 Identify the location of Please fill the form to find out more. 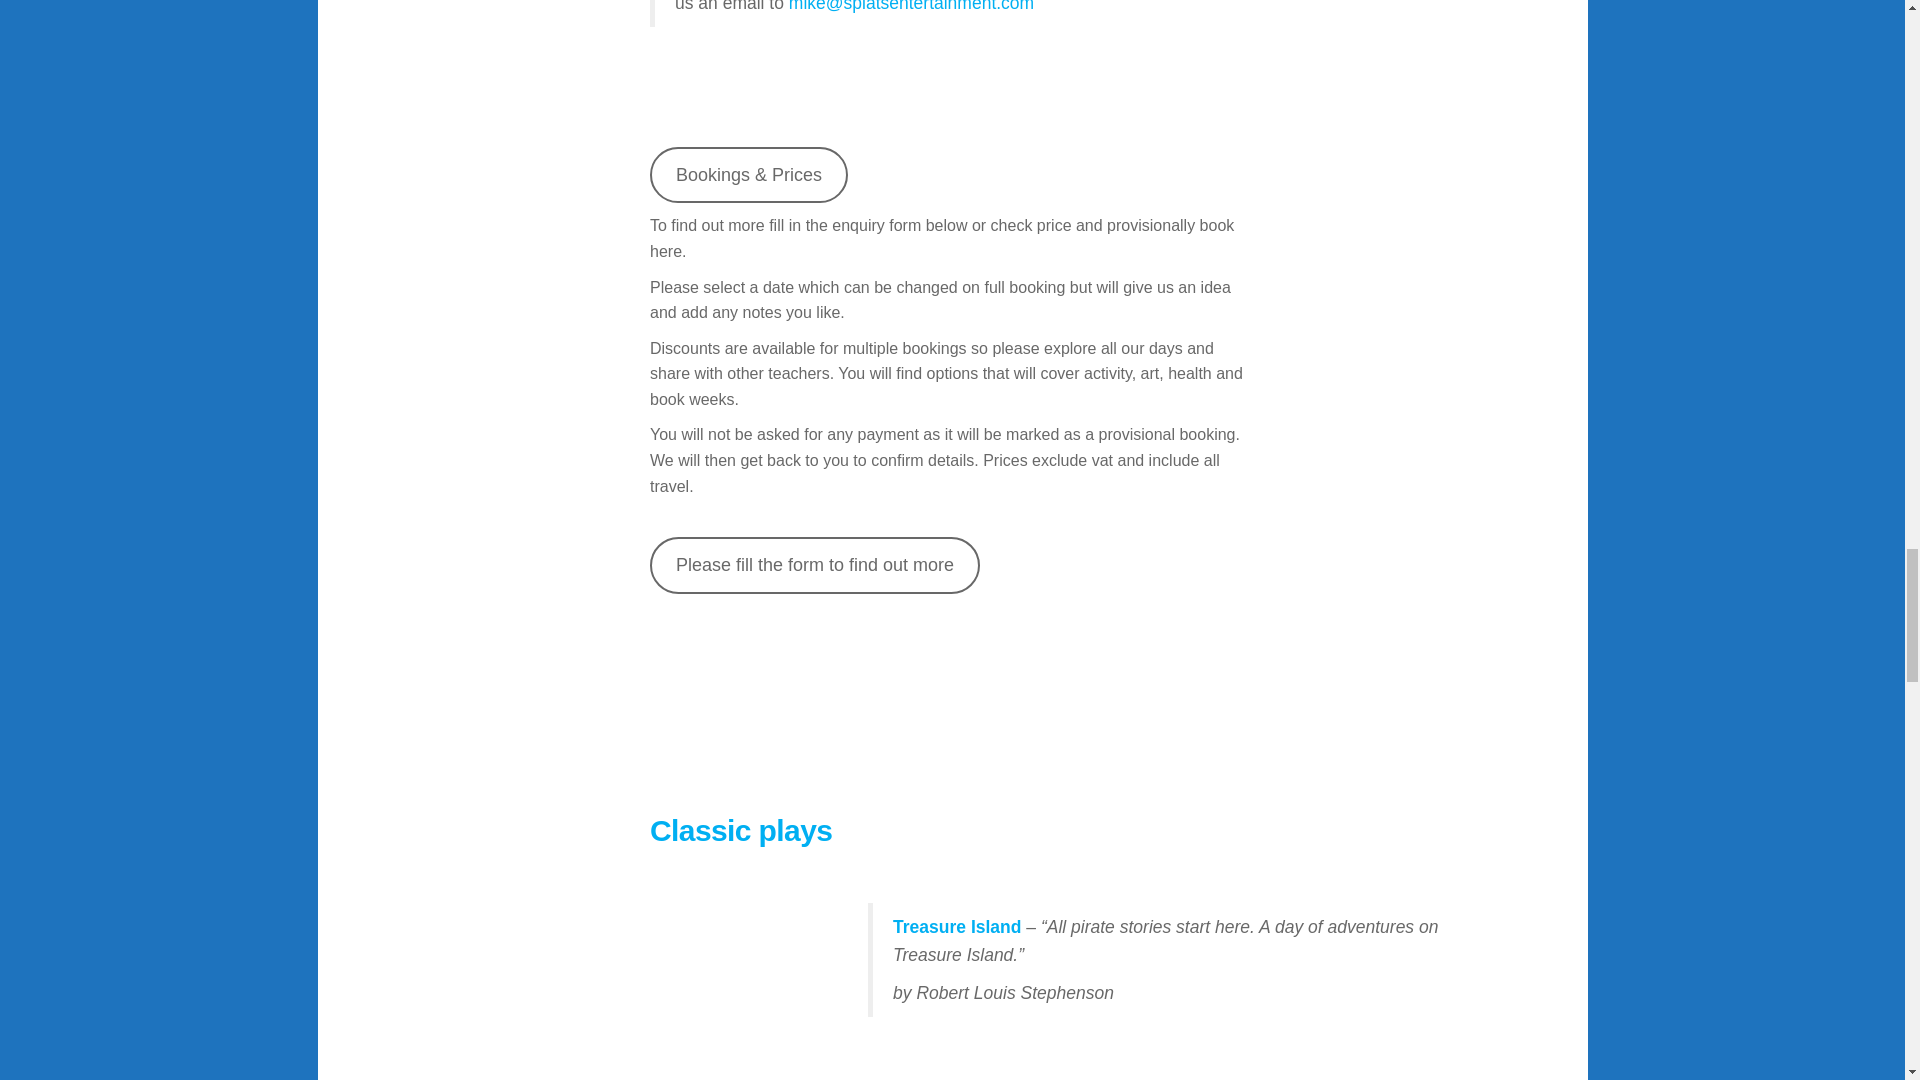
(814, 565).